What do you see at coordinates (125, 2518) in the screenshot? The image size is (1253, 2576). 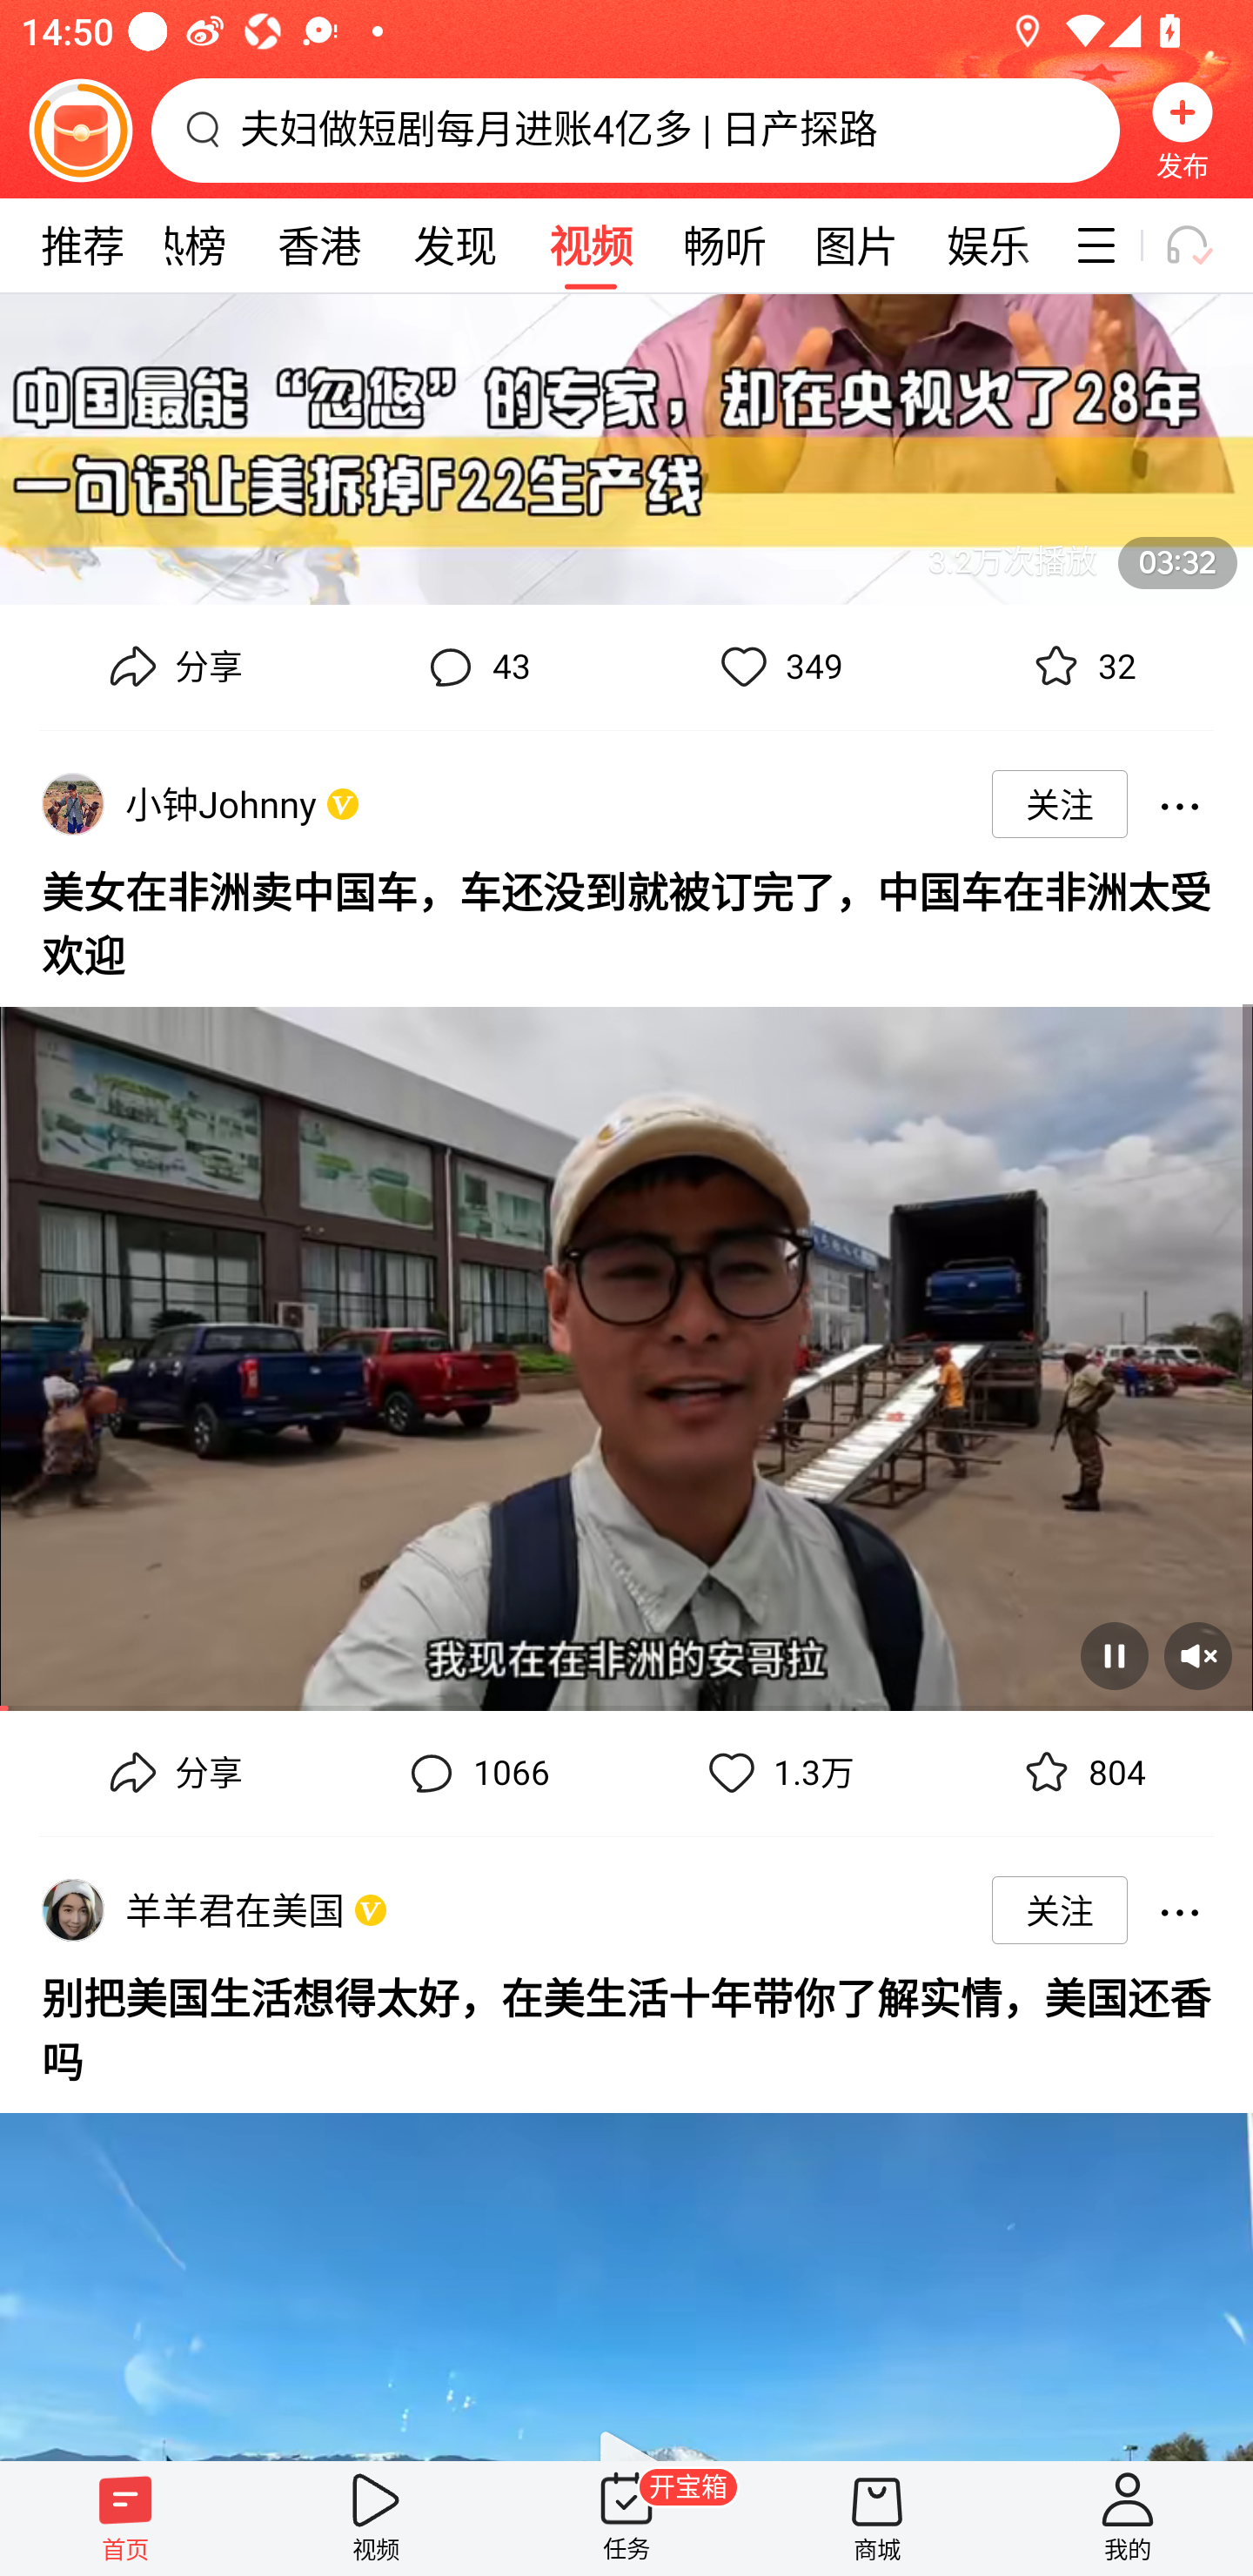 I see `首页` at bounding box center [125, 2518].